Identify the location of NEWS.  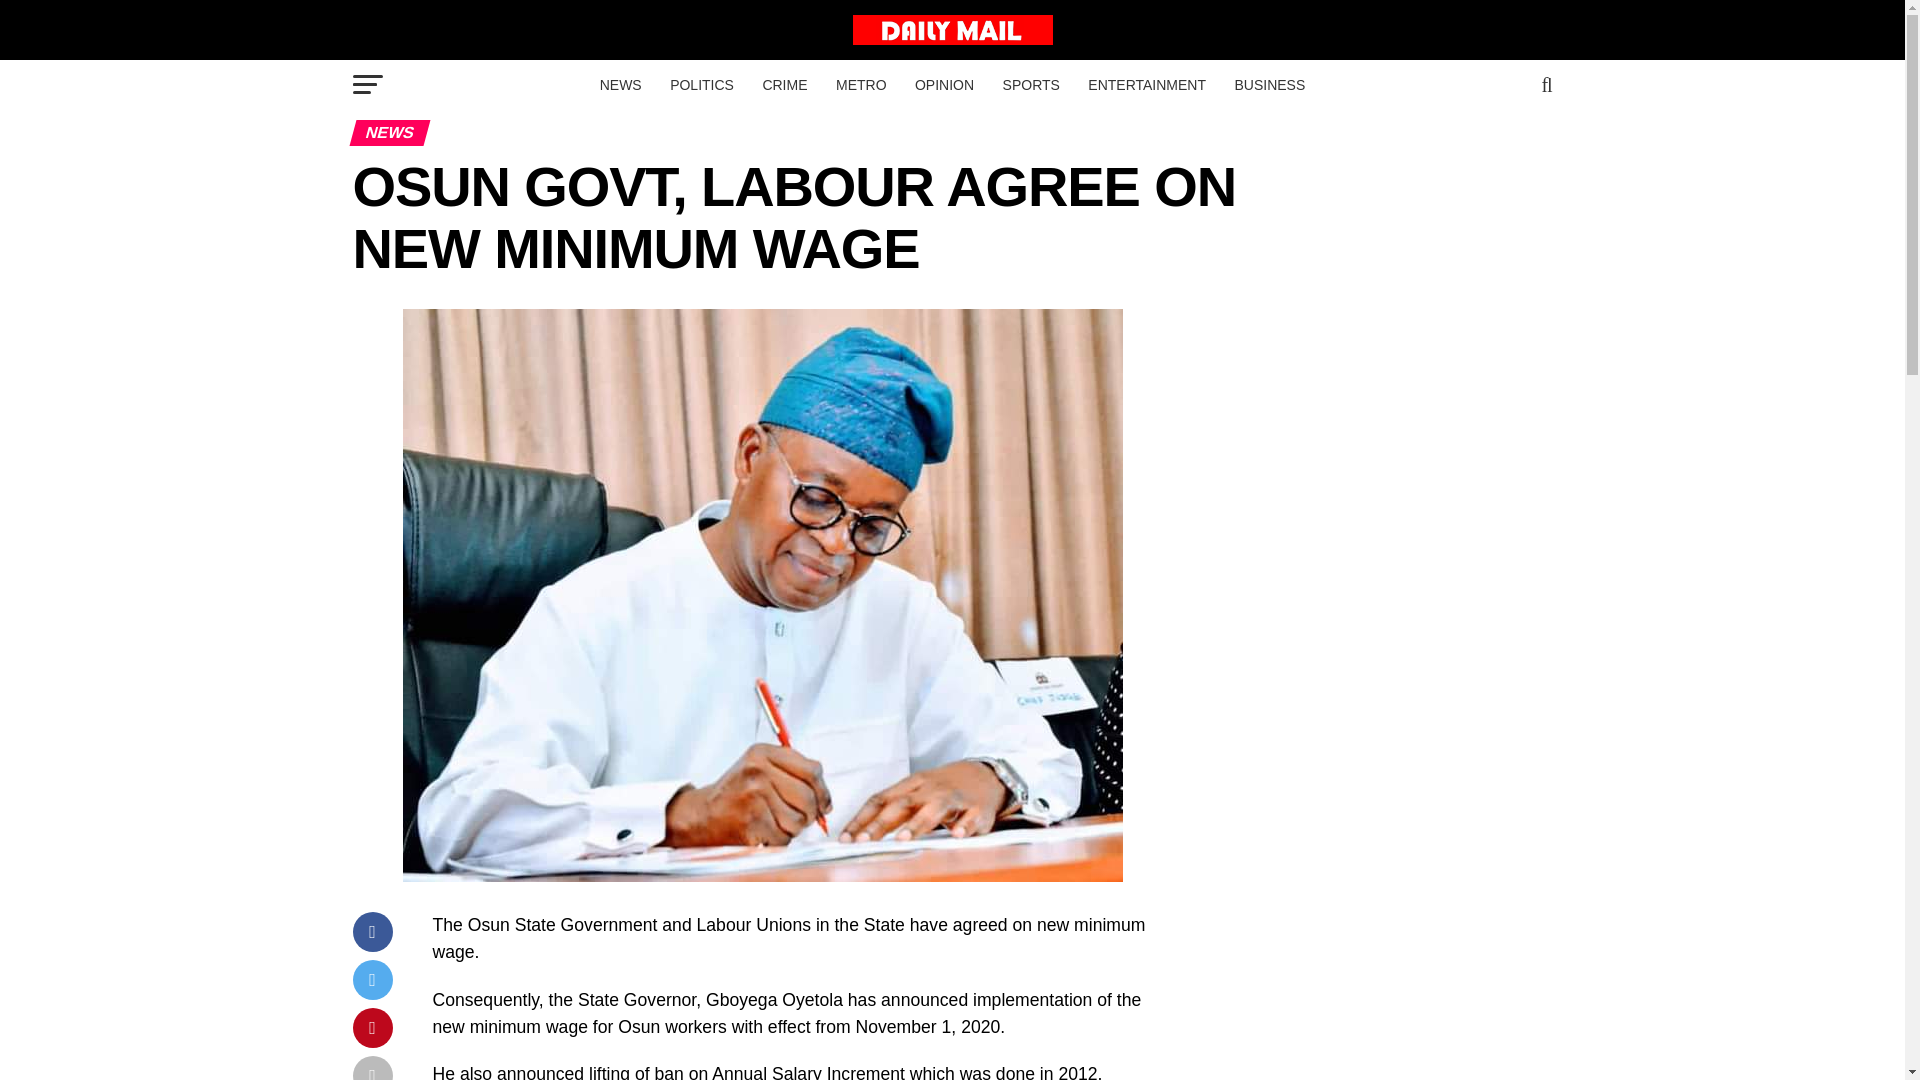
(620, 85).